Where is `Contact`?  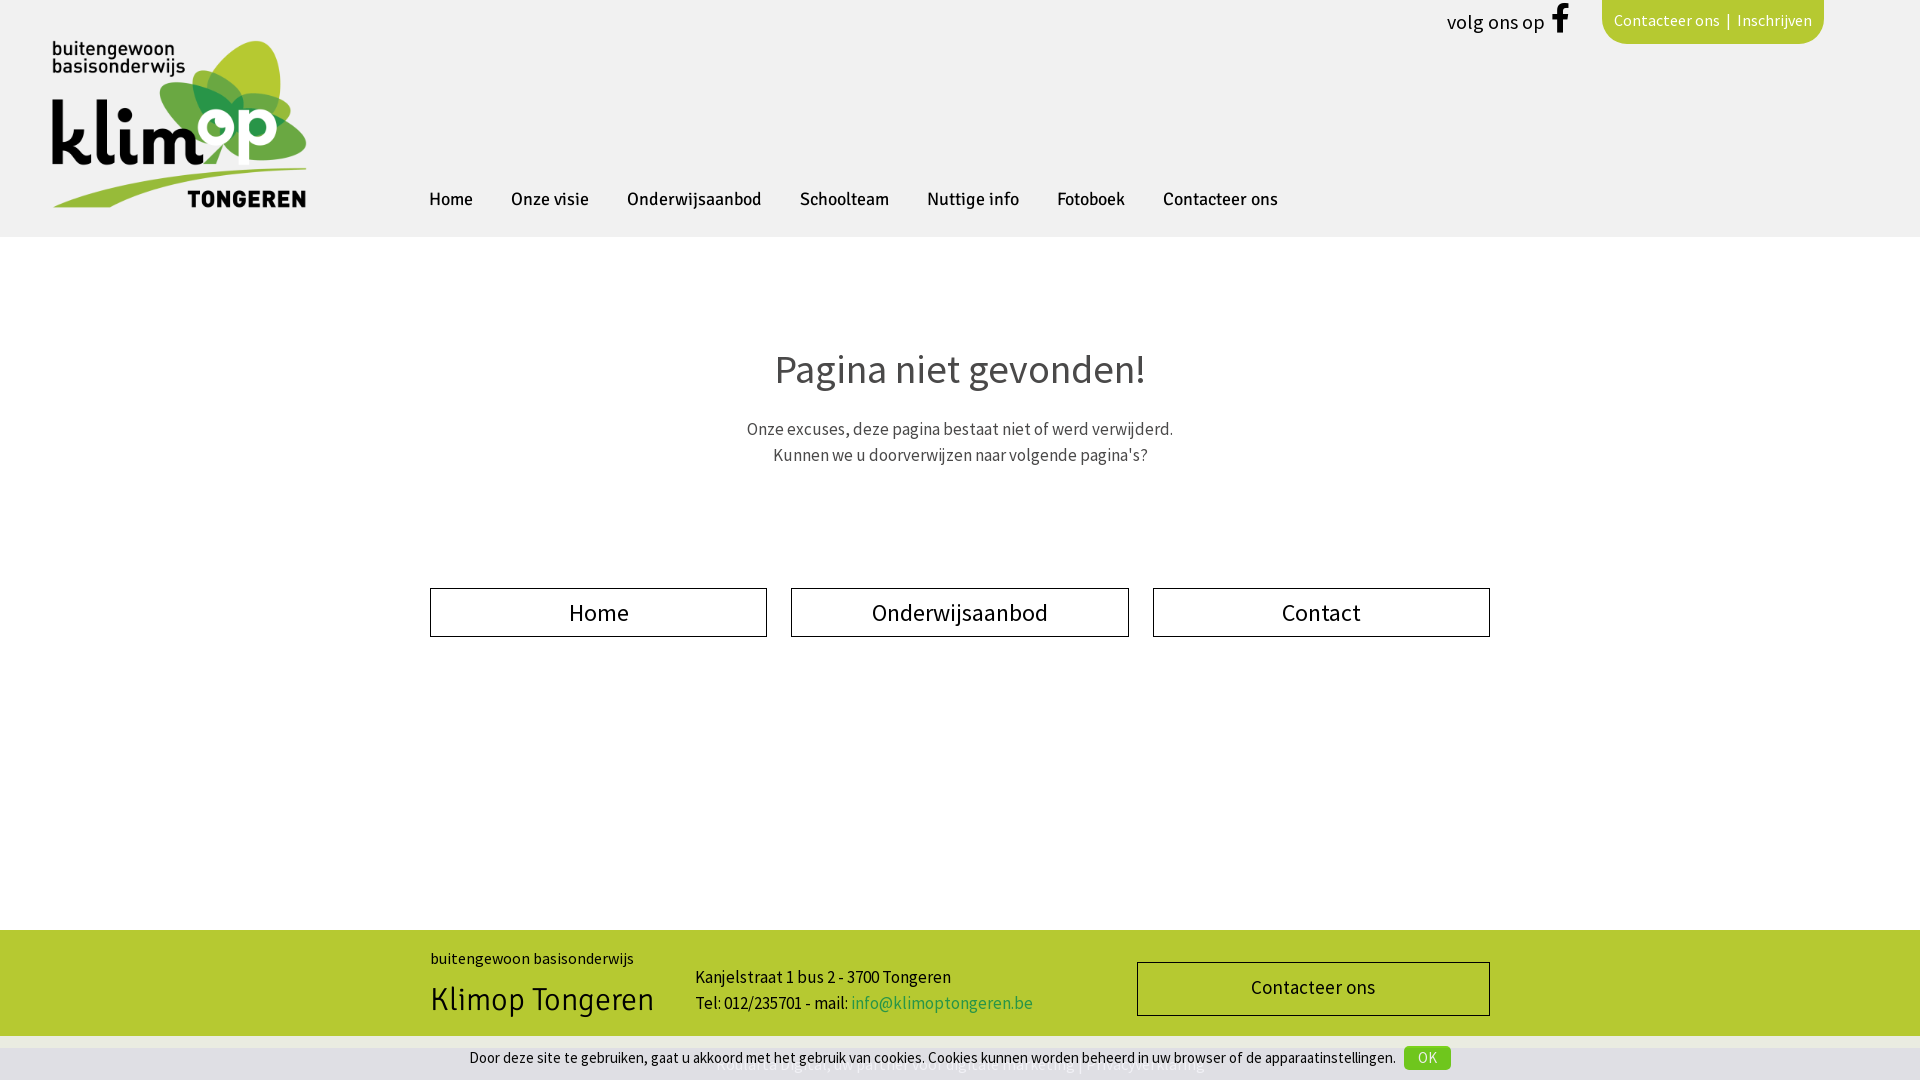 Contact is located at coordinates (1322, 612).